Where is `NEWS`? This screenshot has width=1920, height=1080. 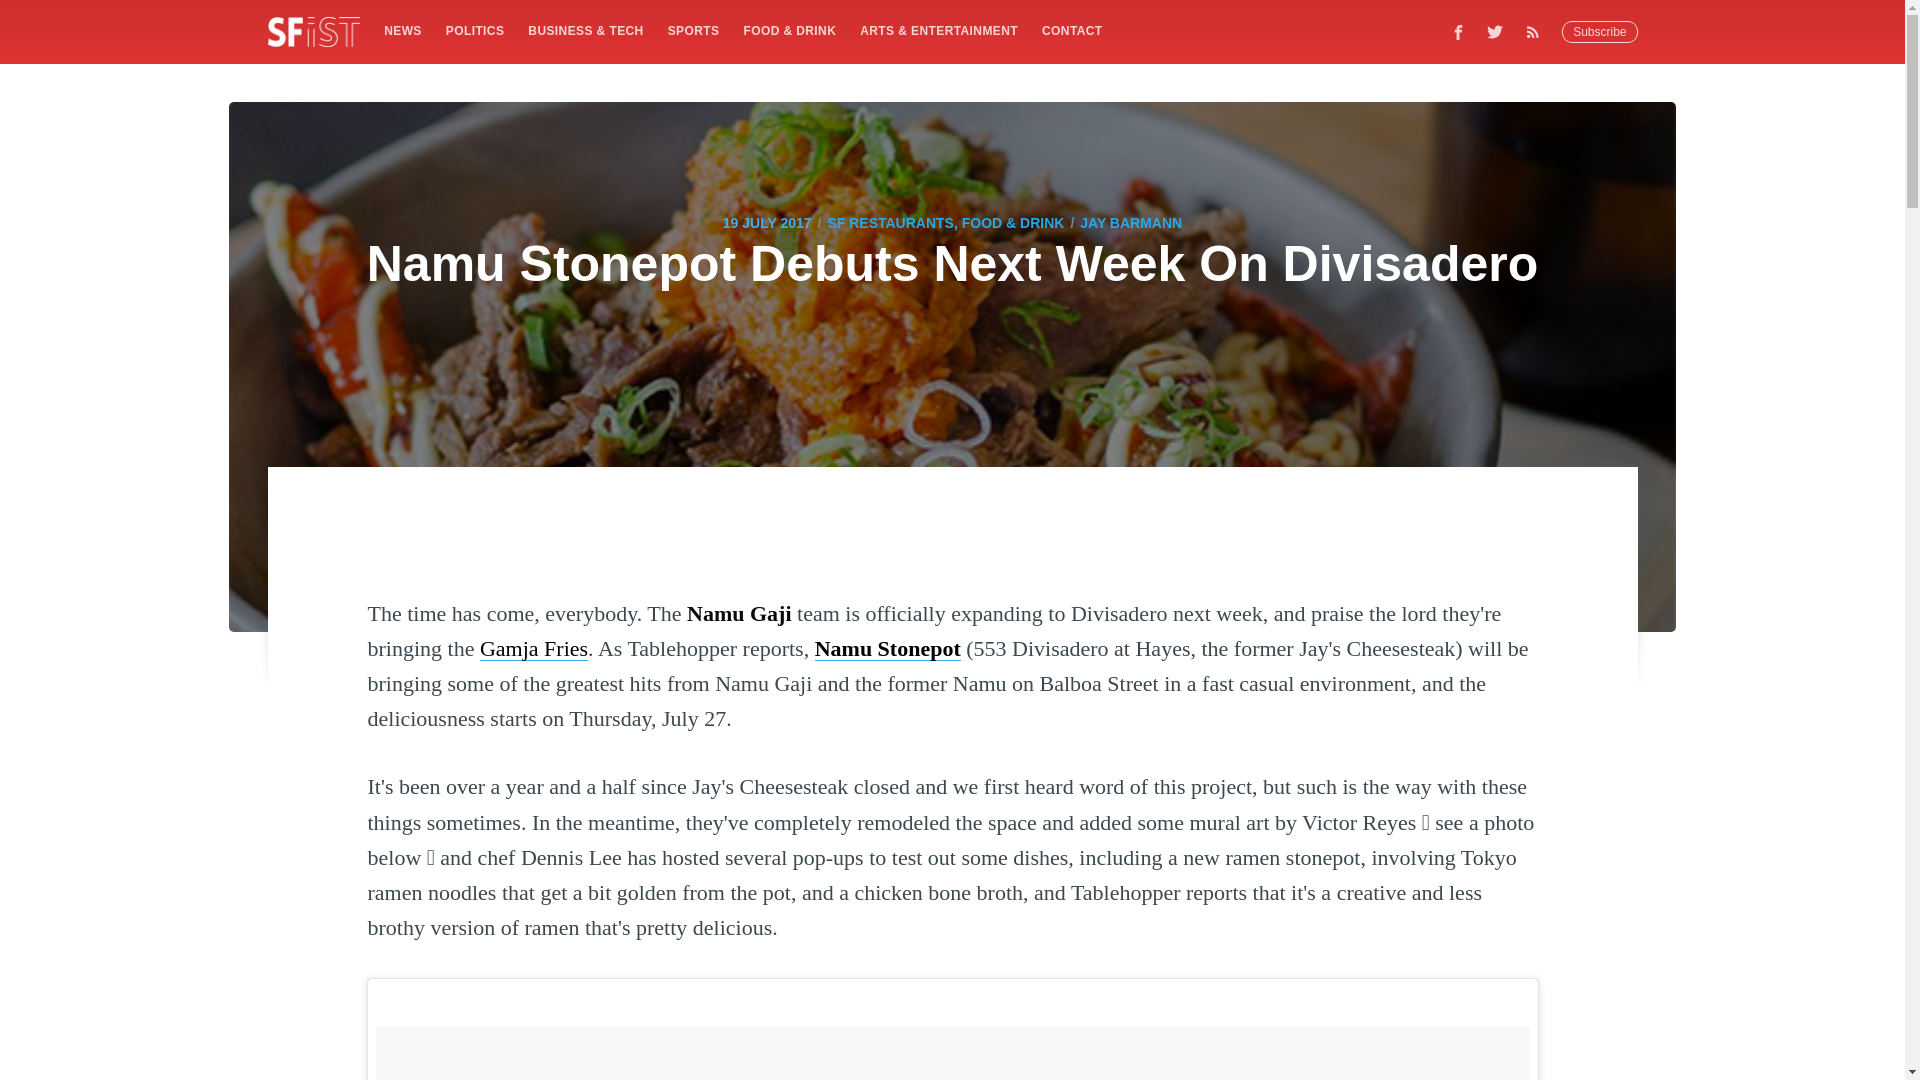
NEWS is located at coordinates (402, 30).